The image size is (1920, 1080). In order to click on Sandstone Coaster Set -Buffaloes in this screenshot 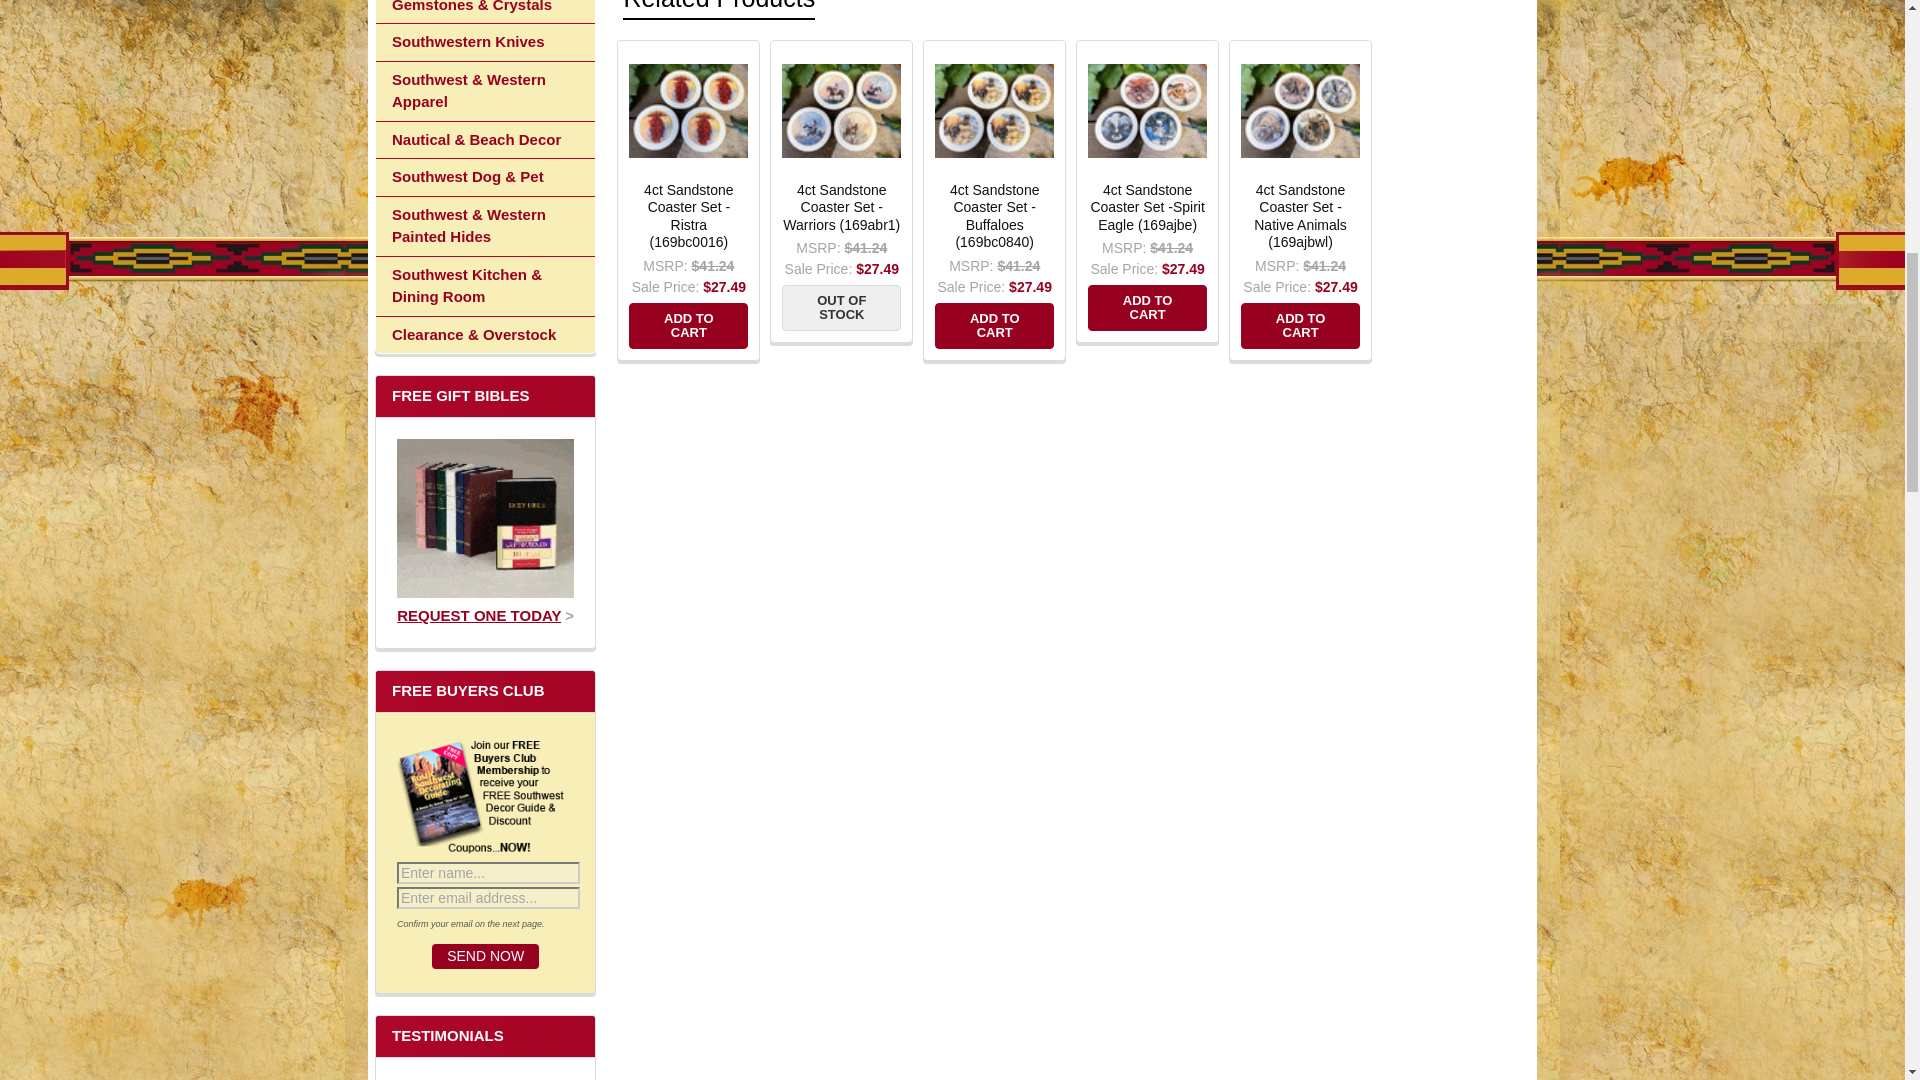, I will do `click(994, 110)`.